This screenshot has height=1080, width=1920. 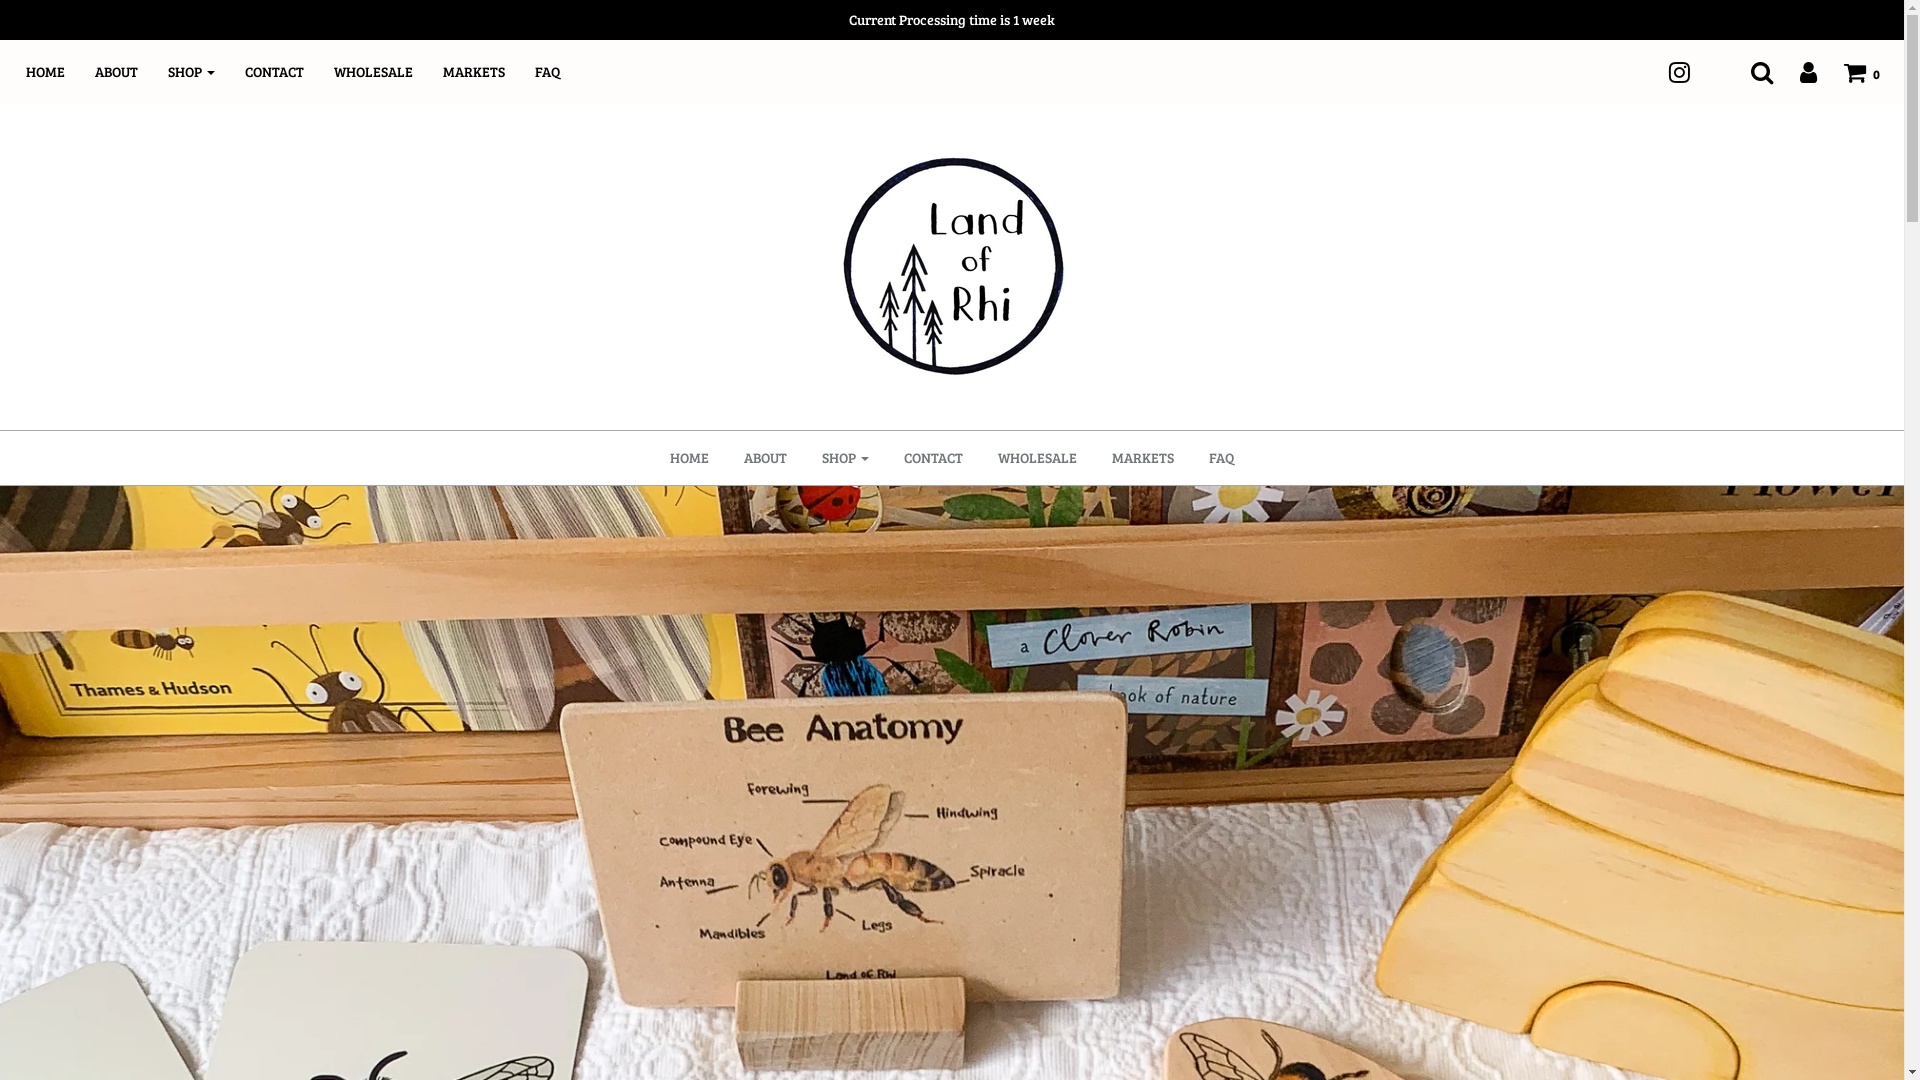 I want to click on MARKETS, so click(x=489, y=72).